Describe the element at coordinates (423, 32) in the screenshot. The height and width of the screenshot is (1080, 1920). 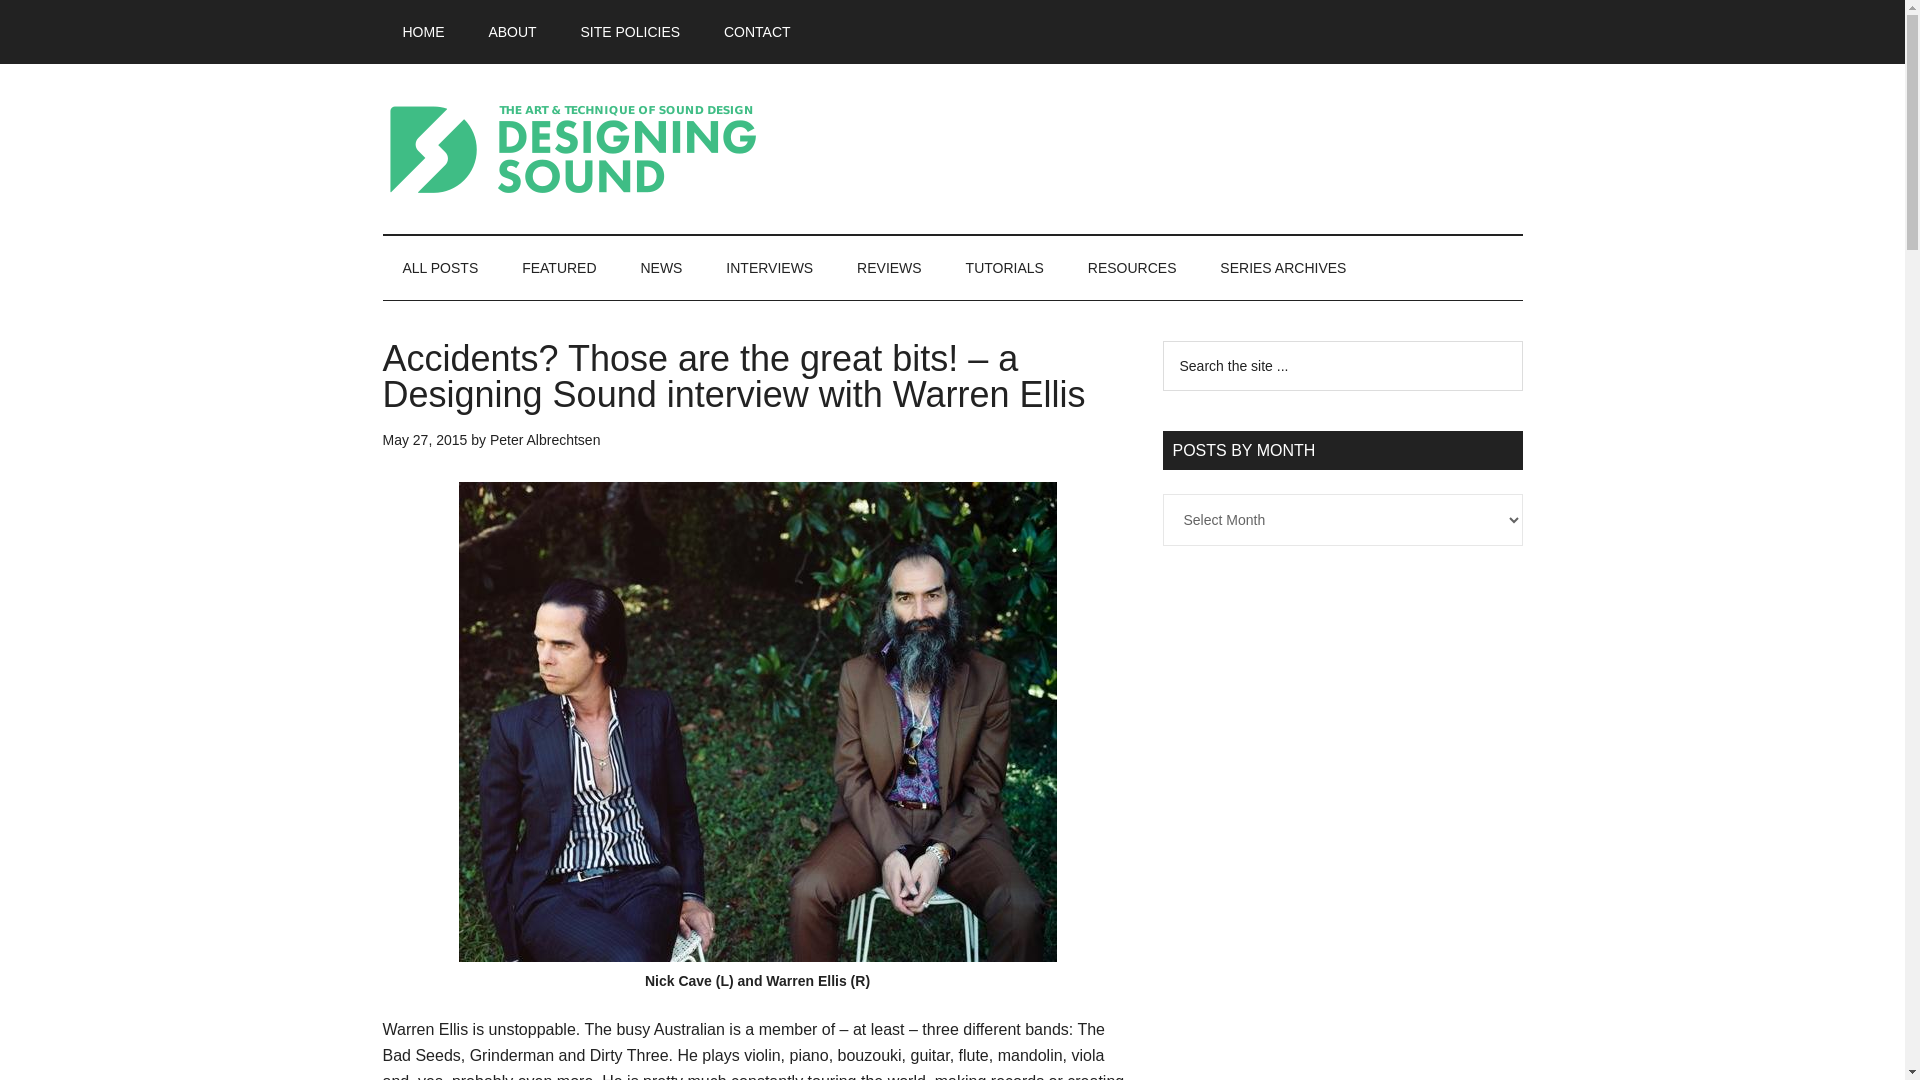
I see `HOME` at that location.